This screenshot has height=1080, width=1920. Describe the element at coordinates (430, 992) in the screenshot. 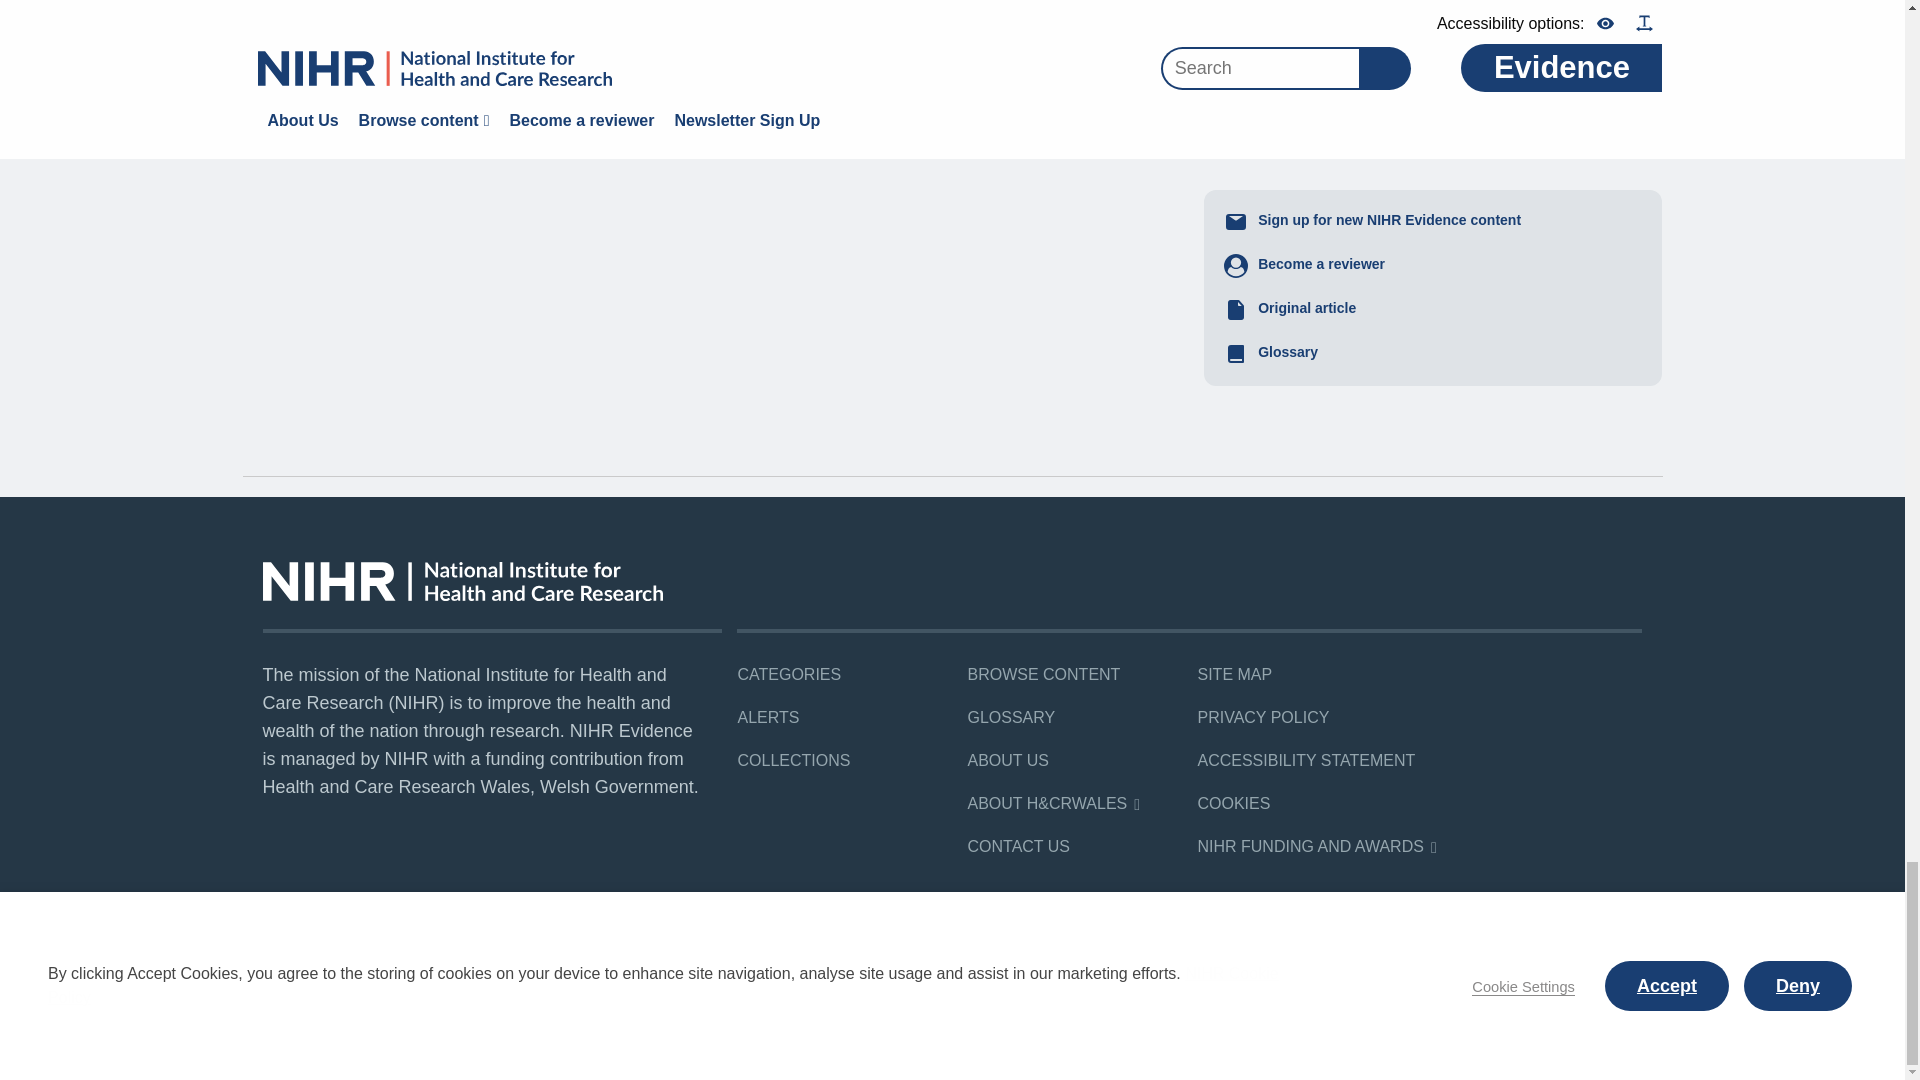

I see `Twitter` at that location.